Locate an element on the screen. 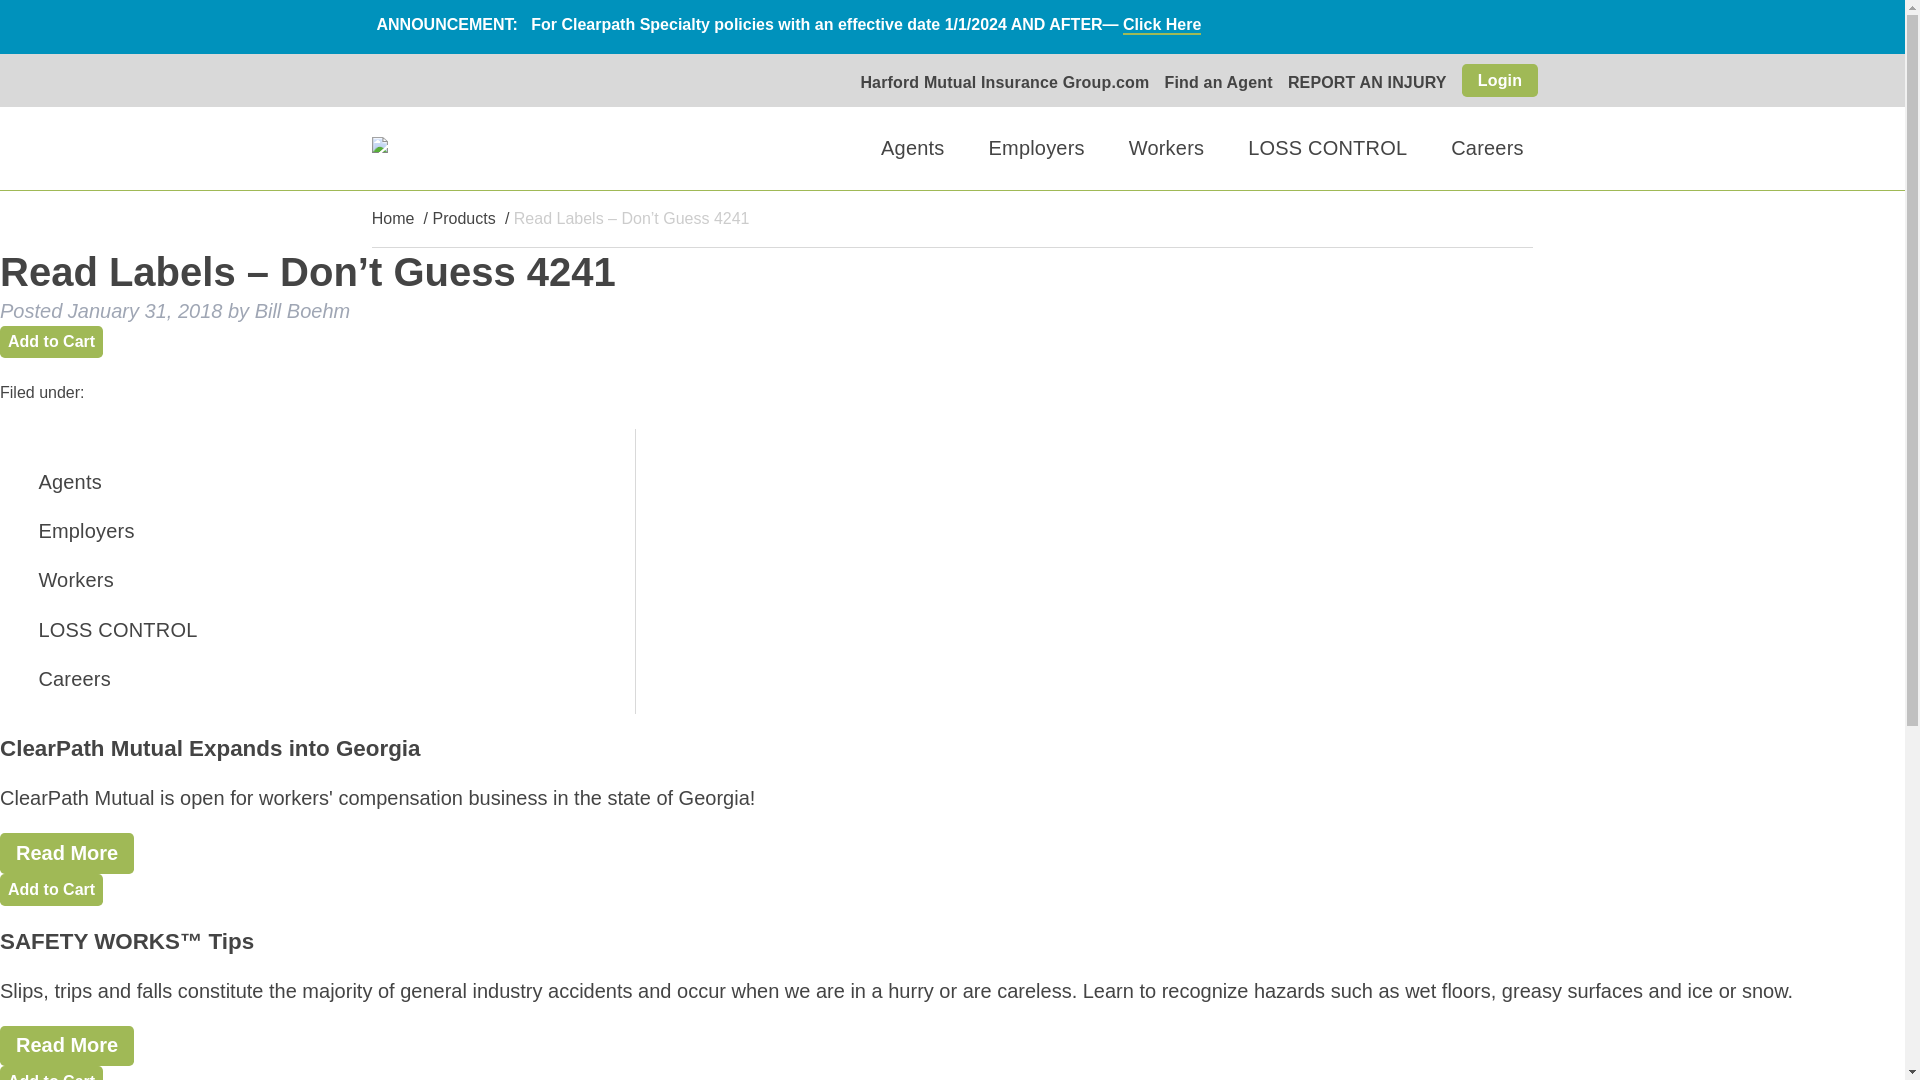 The height and width of the screenshot is (1080, 1920). Read More is located at coordinates (67, 1046).